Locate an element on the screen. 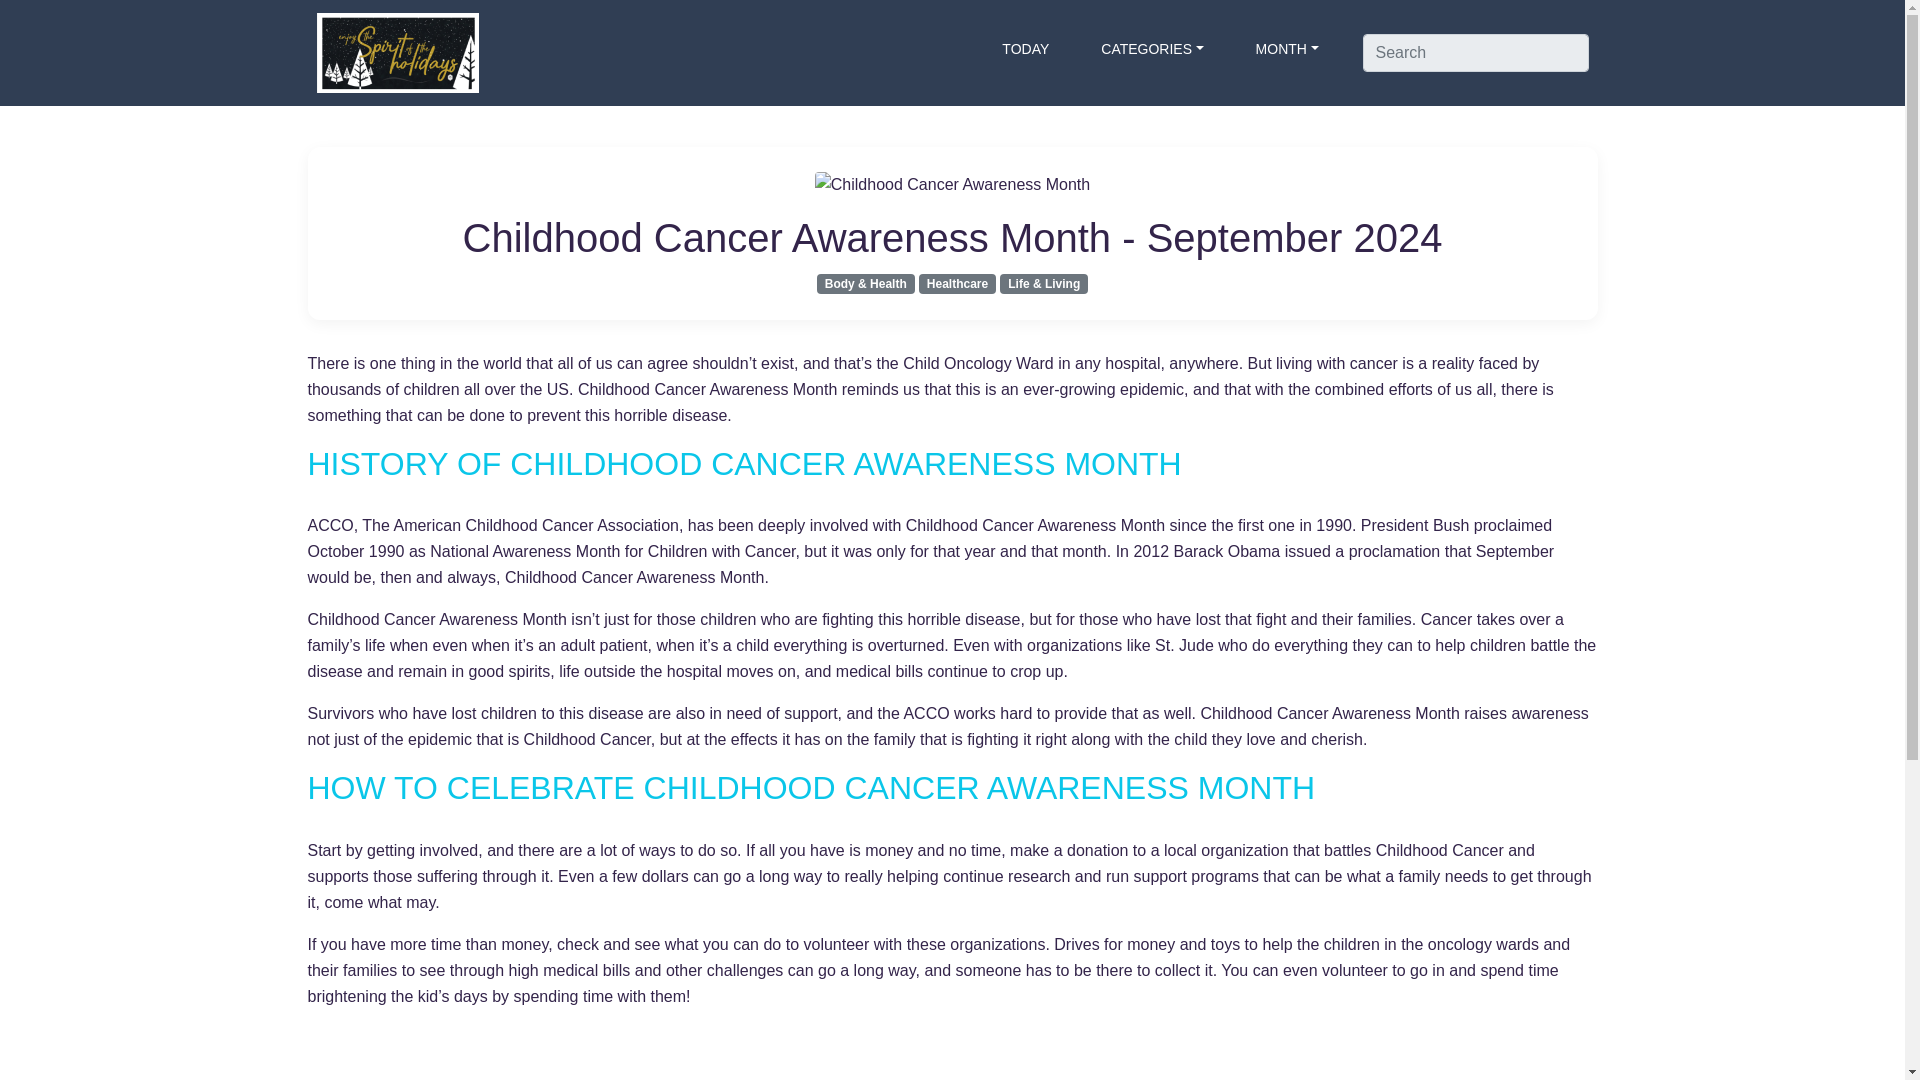 The image size is (1920, 1080). Healthcare is located at coordinates (958, 282).